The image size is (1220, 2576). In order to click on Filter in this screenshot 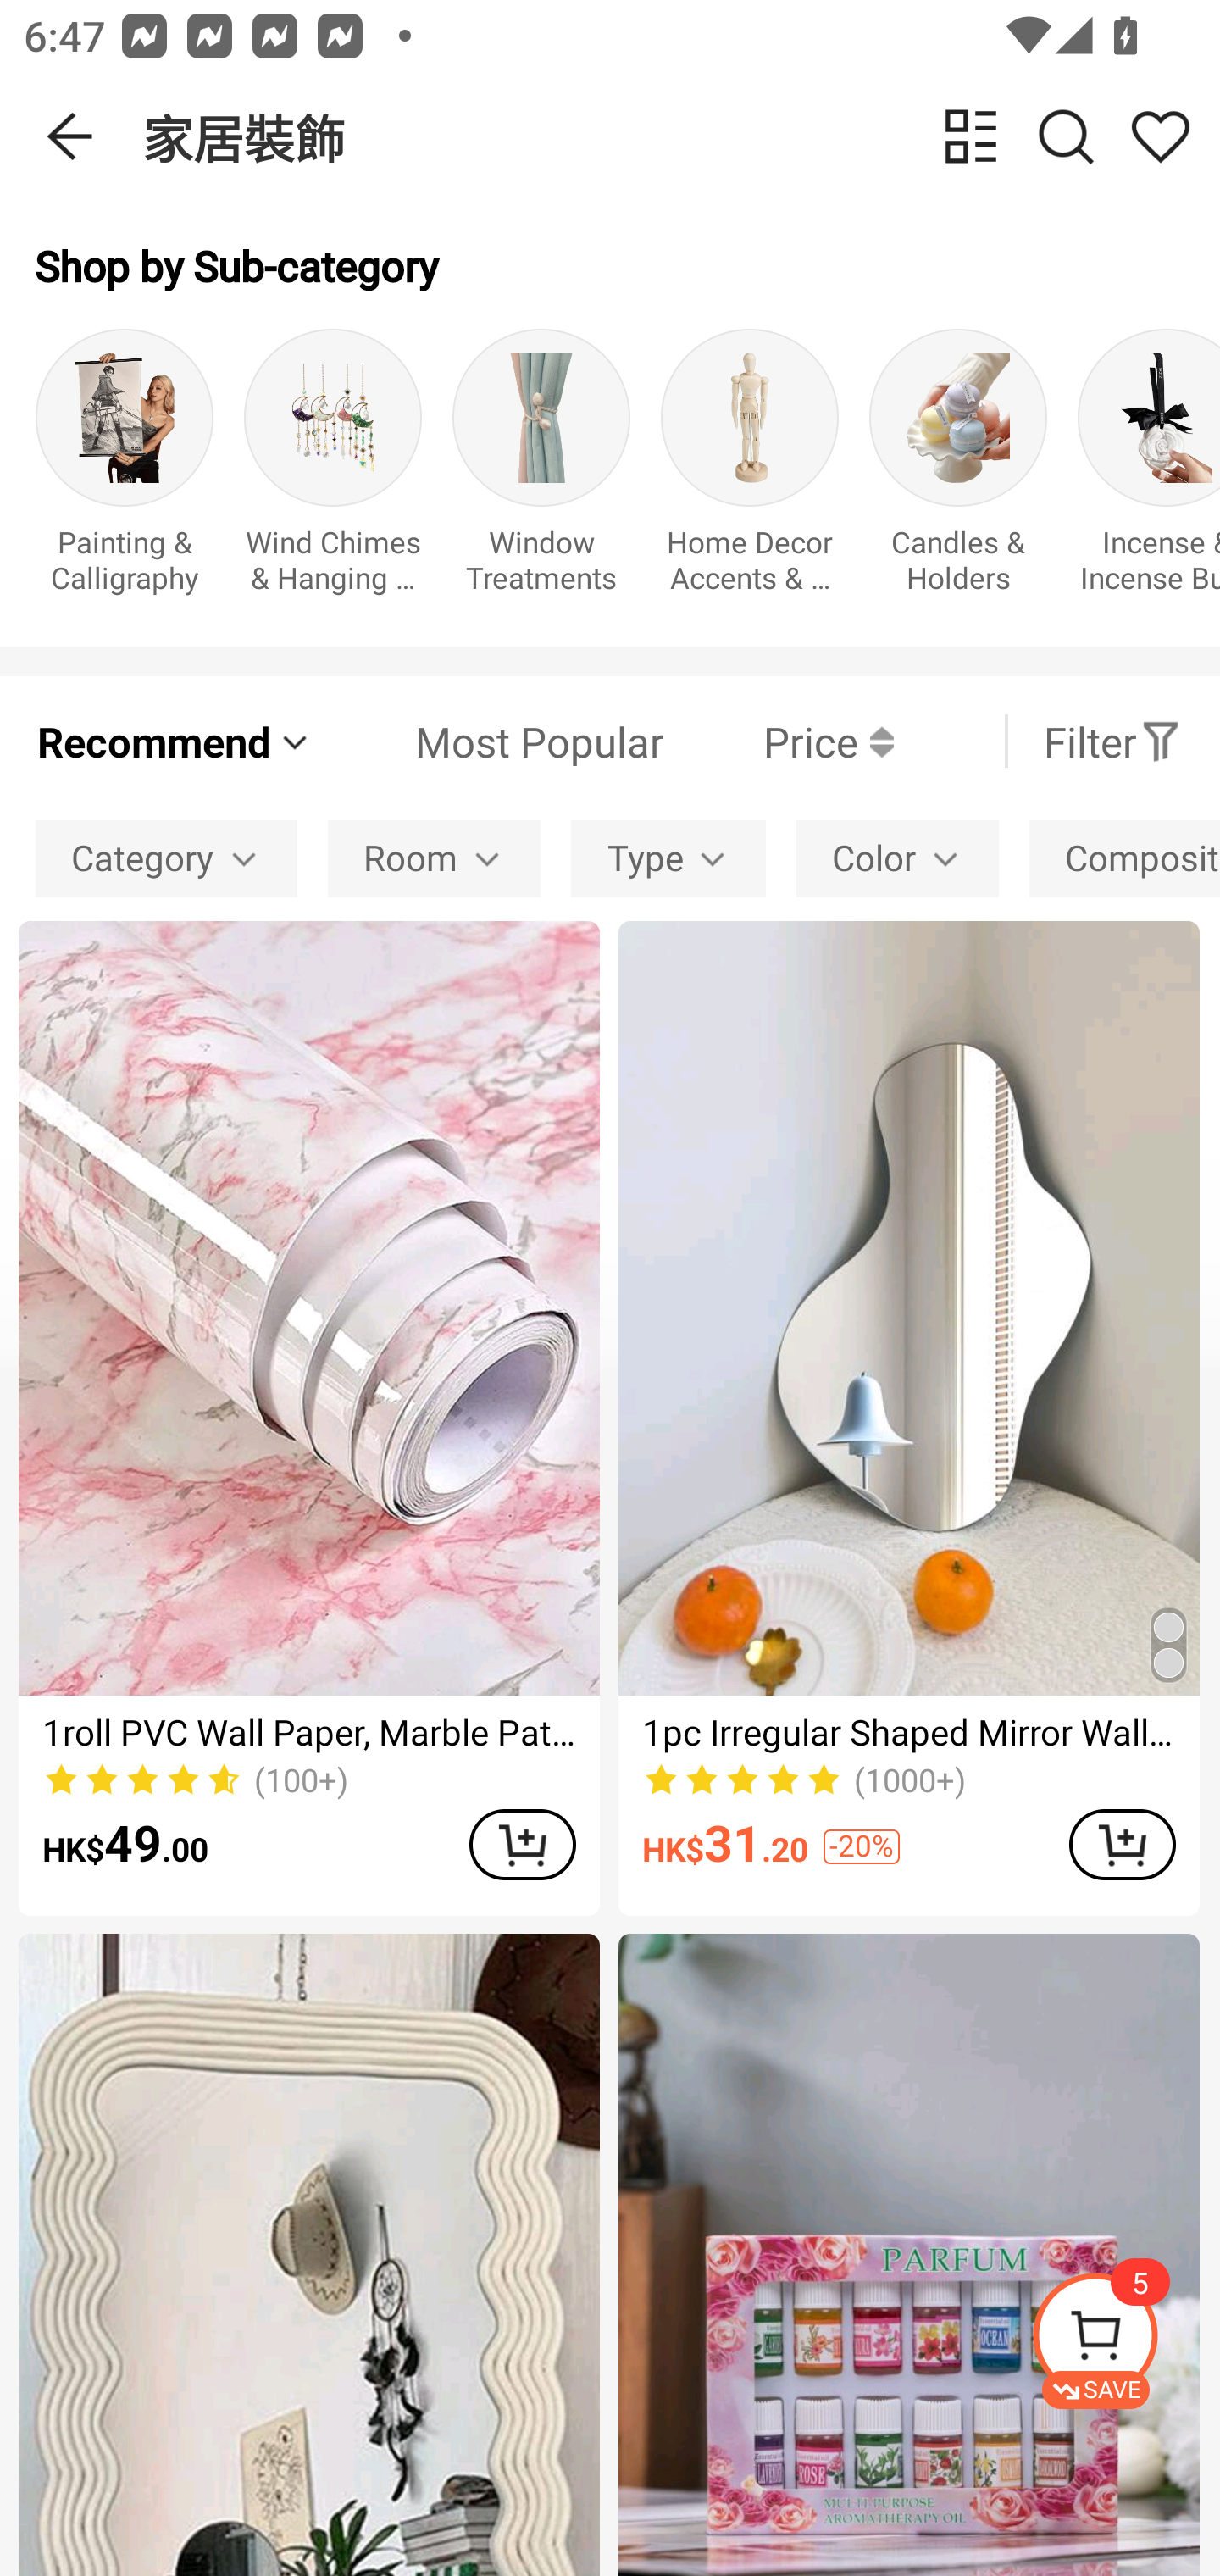, I will do `click(1112, 741)`.